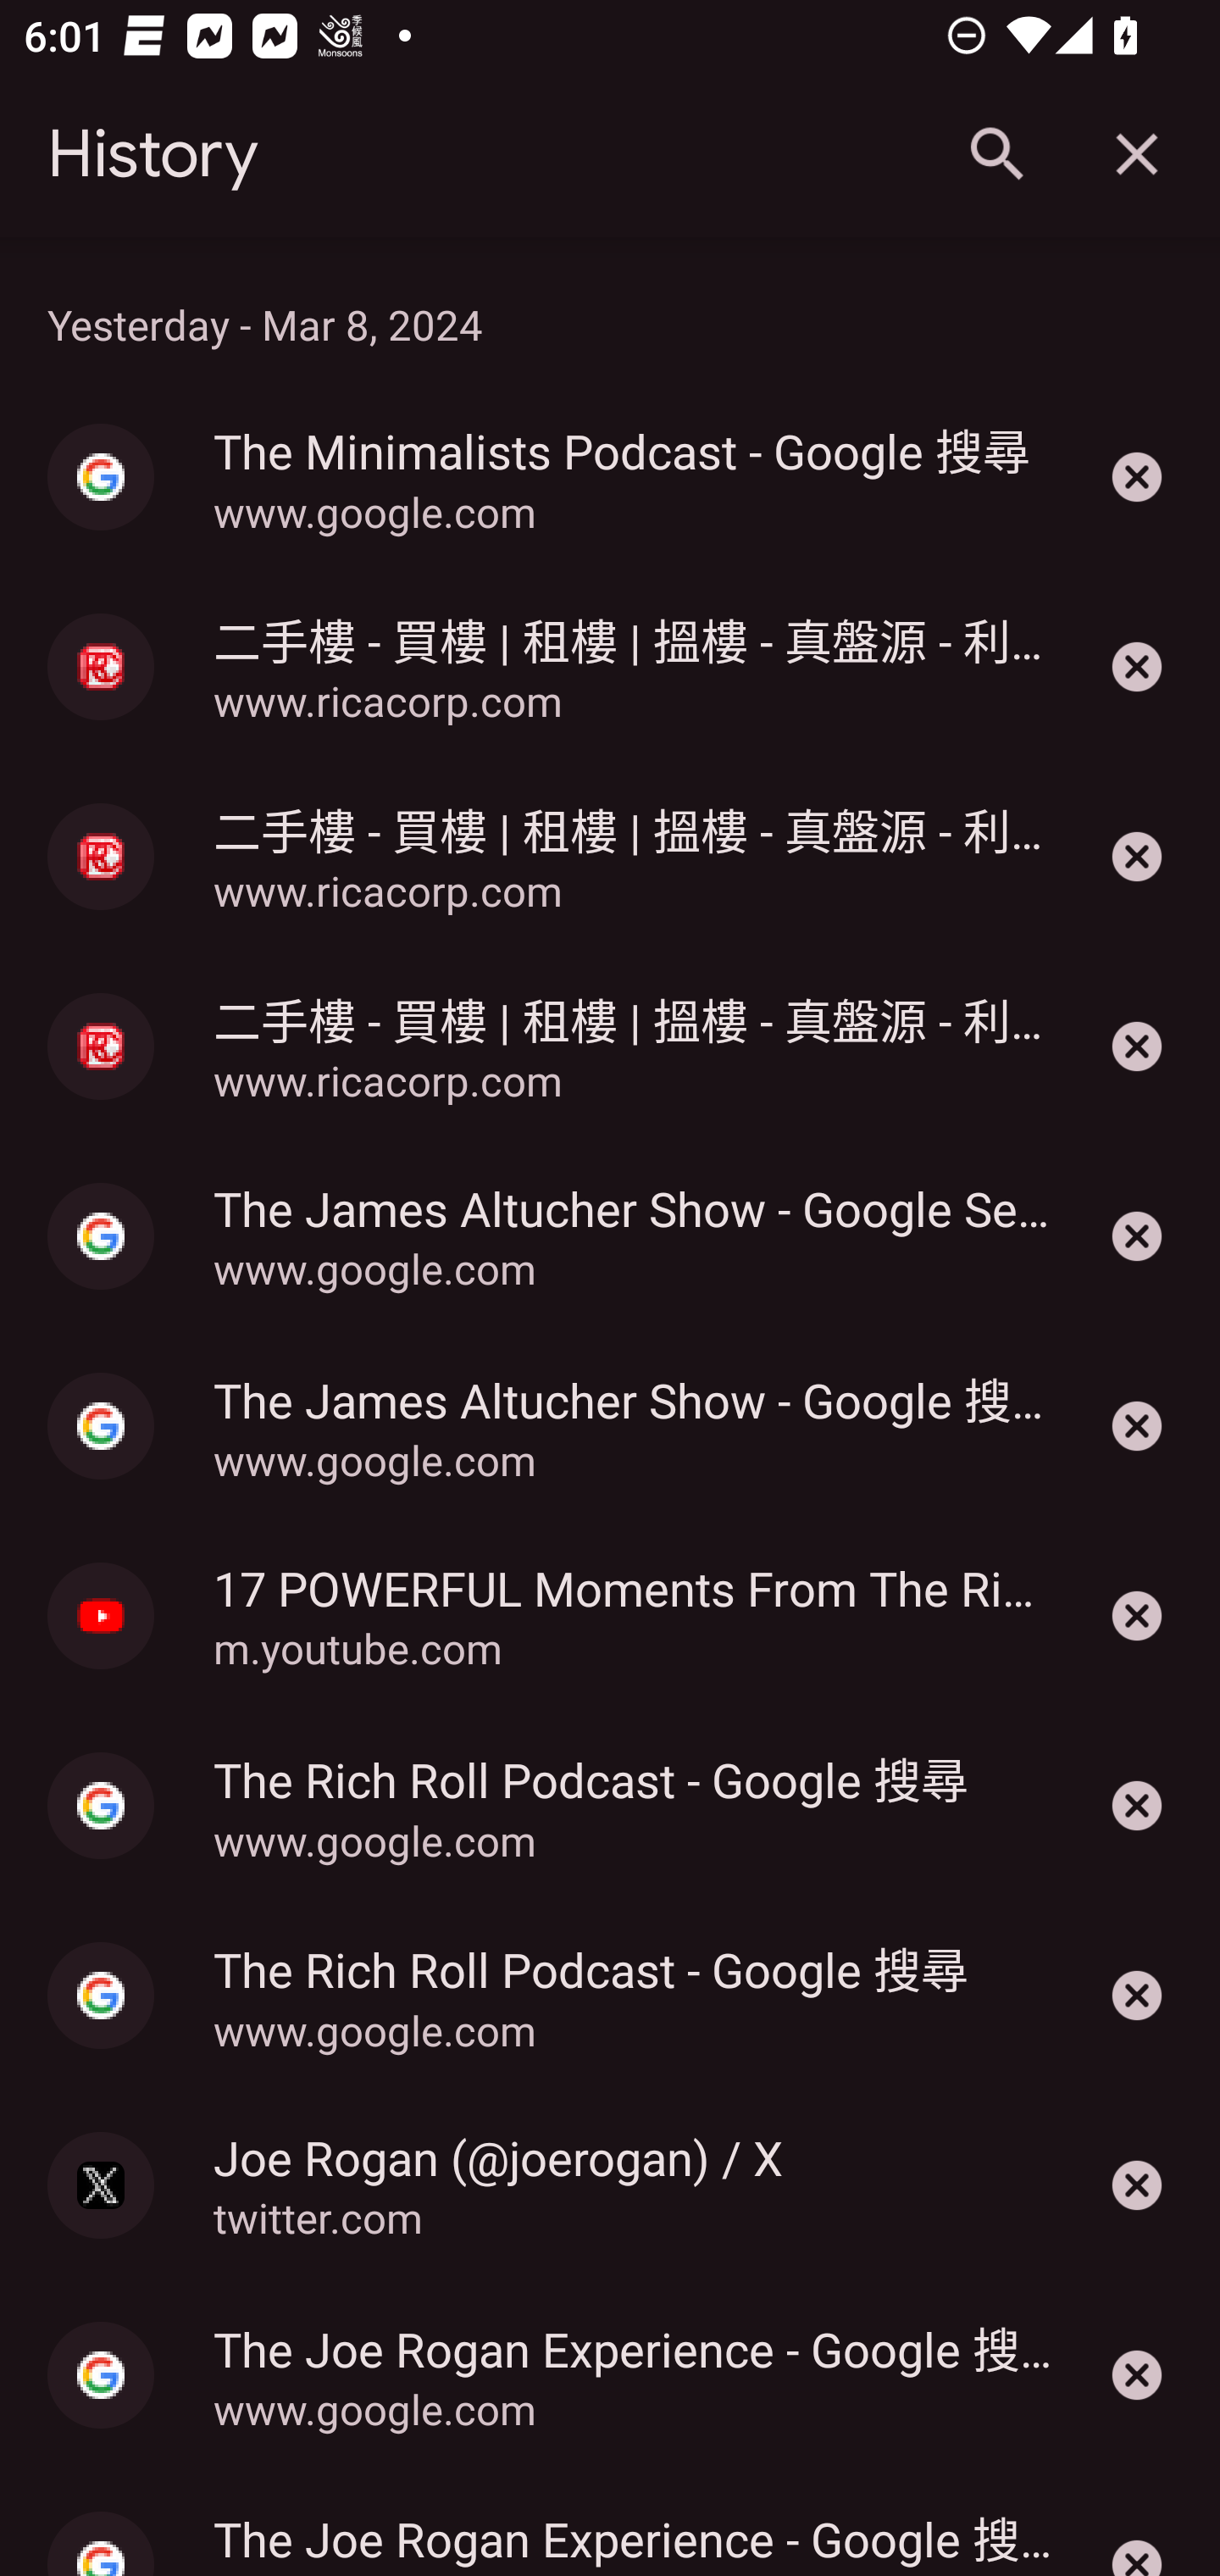 The width and height of the screenshot is (1220, 2576). What do you see at coordinates (1137, 154) in the screenshot?
I see `Close` at bounding box center [1137, 154].